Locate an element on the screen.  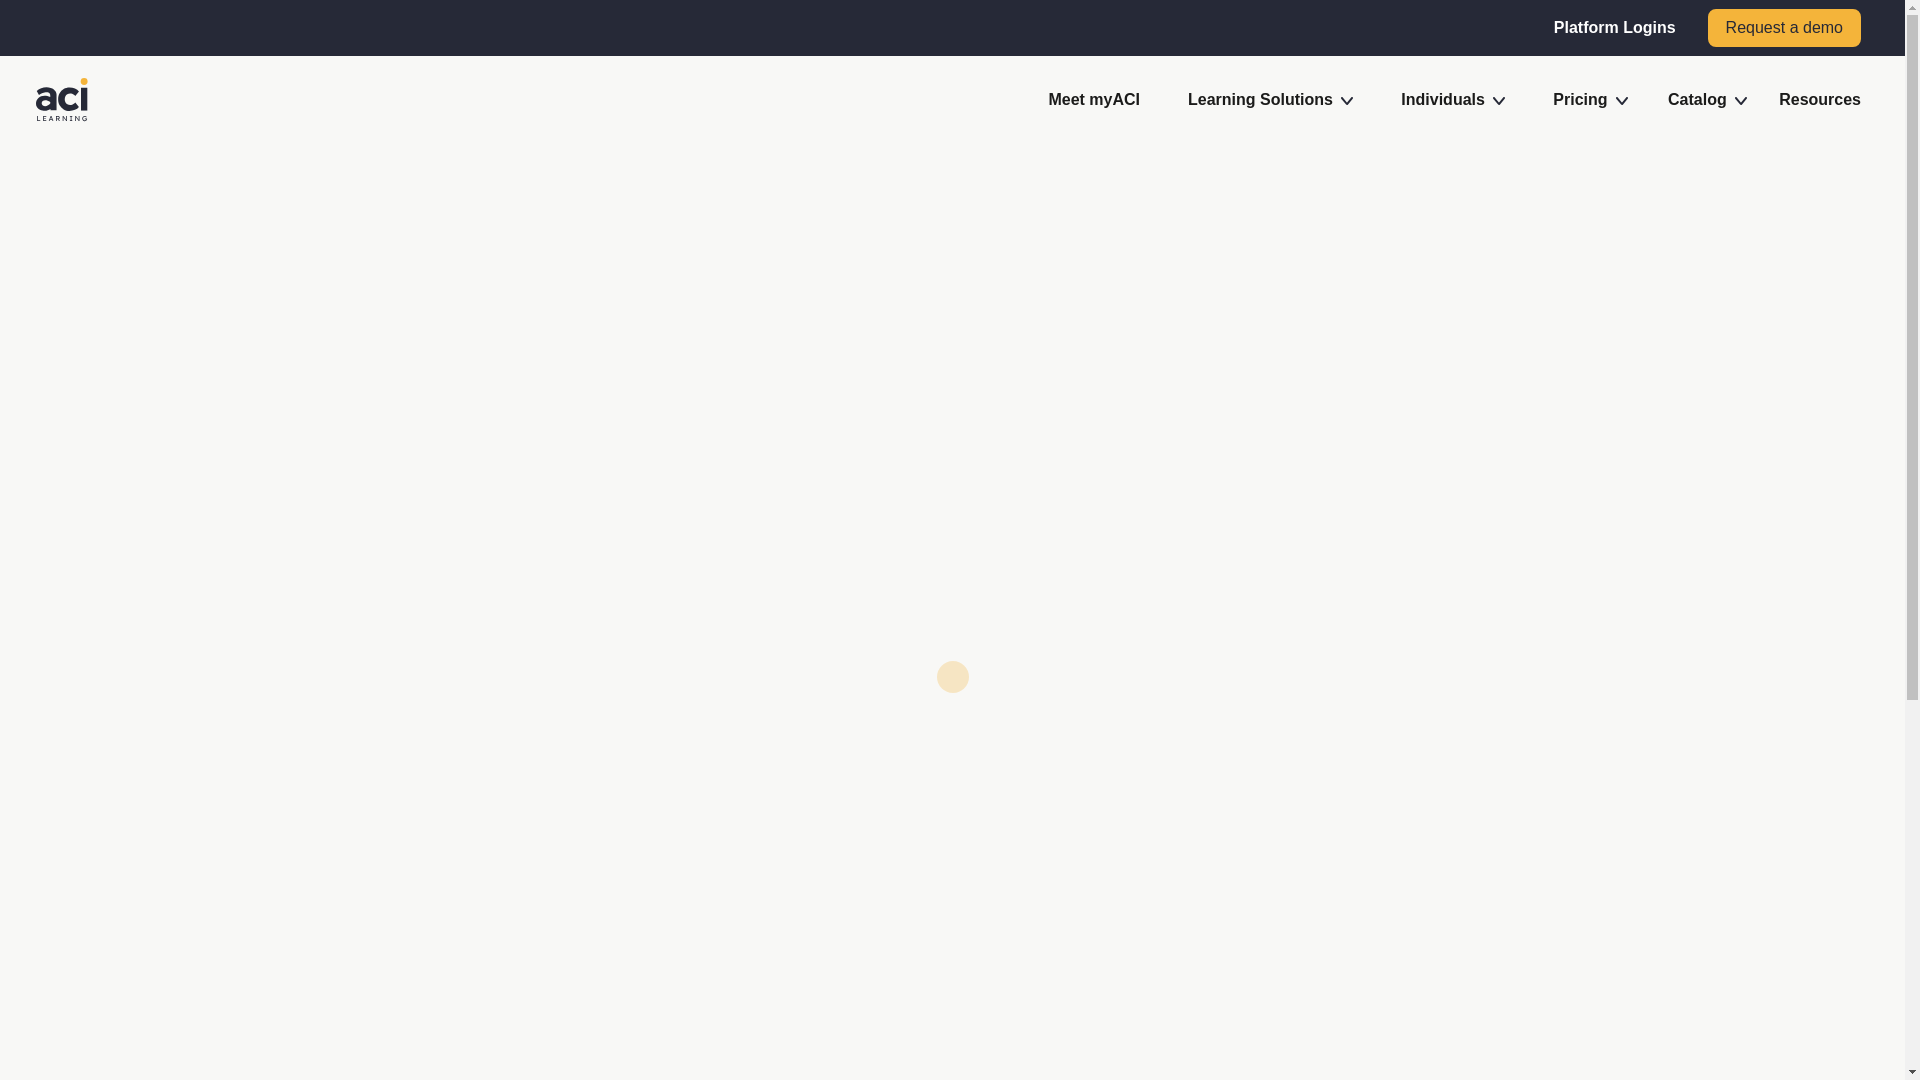
Request a demo is located at coordinates (1784, 28).